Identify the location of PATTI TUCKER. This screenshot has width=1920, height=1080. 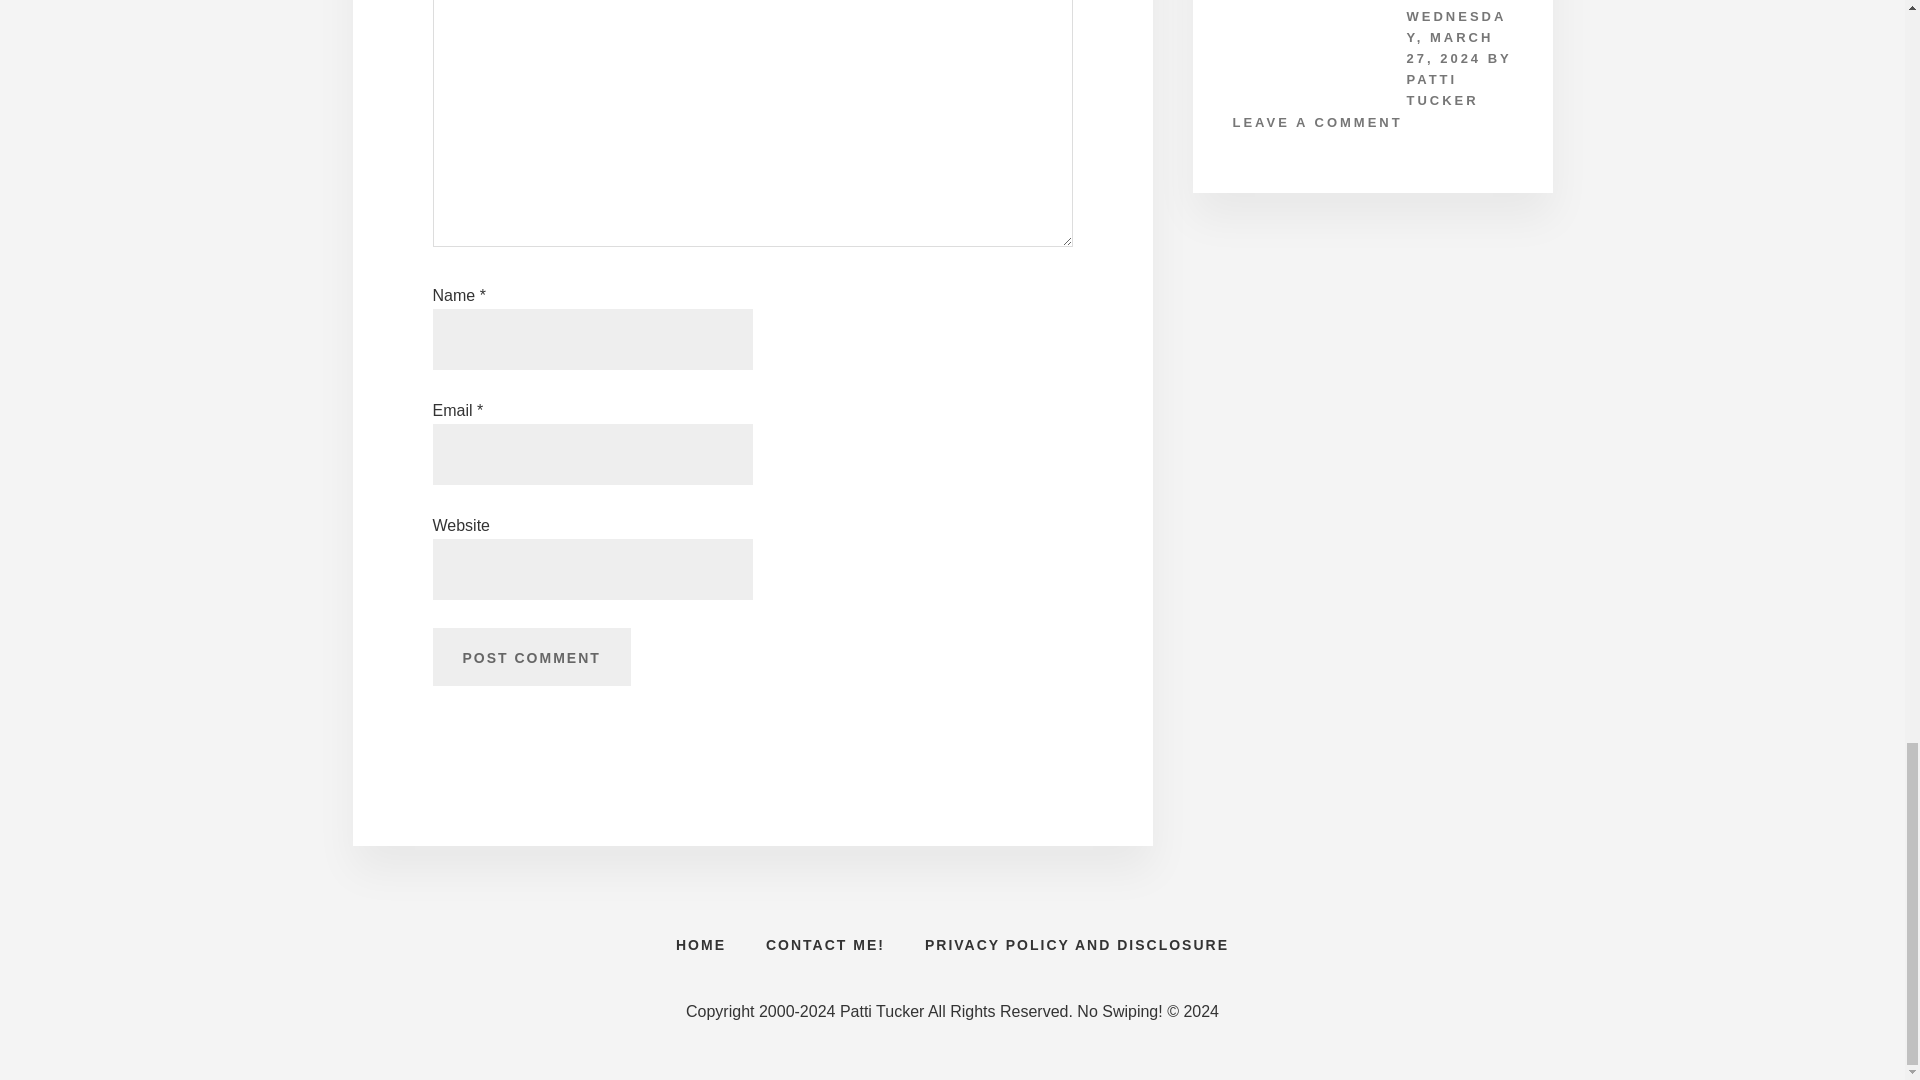
(1442, 90).